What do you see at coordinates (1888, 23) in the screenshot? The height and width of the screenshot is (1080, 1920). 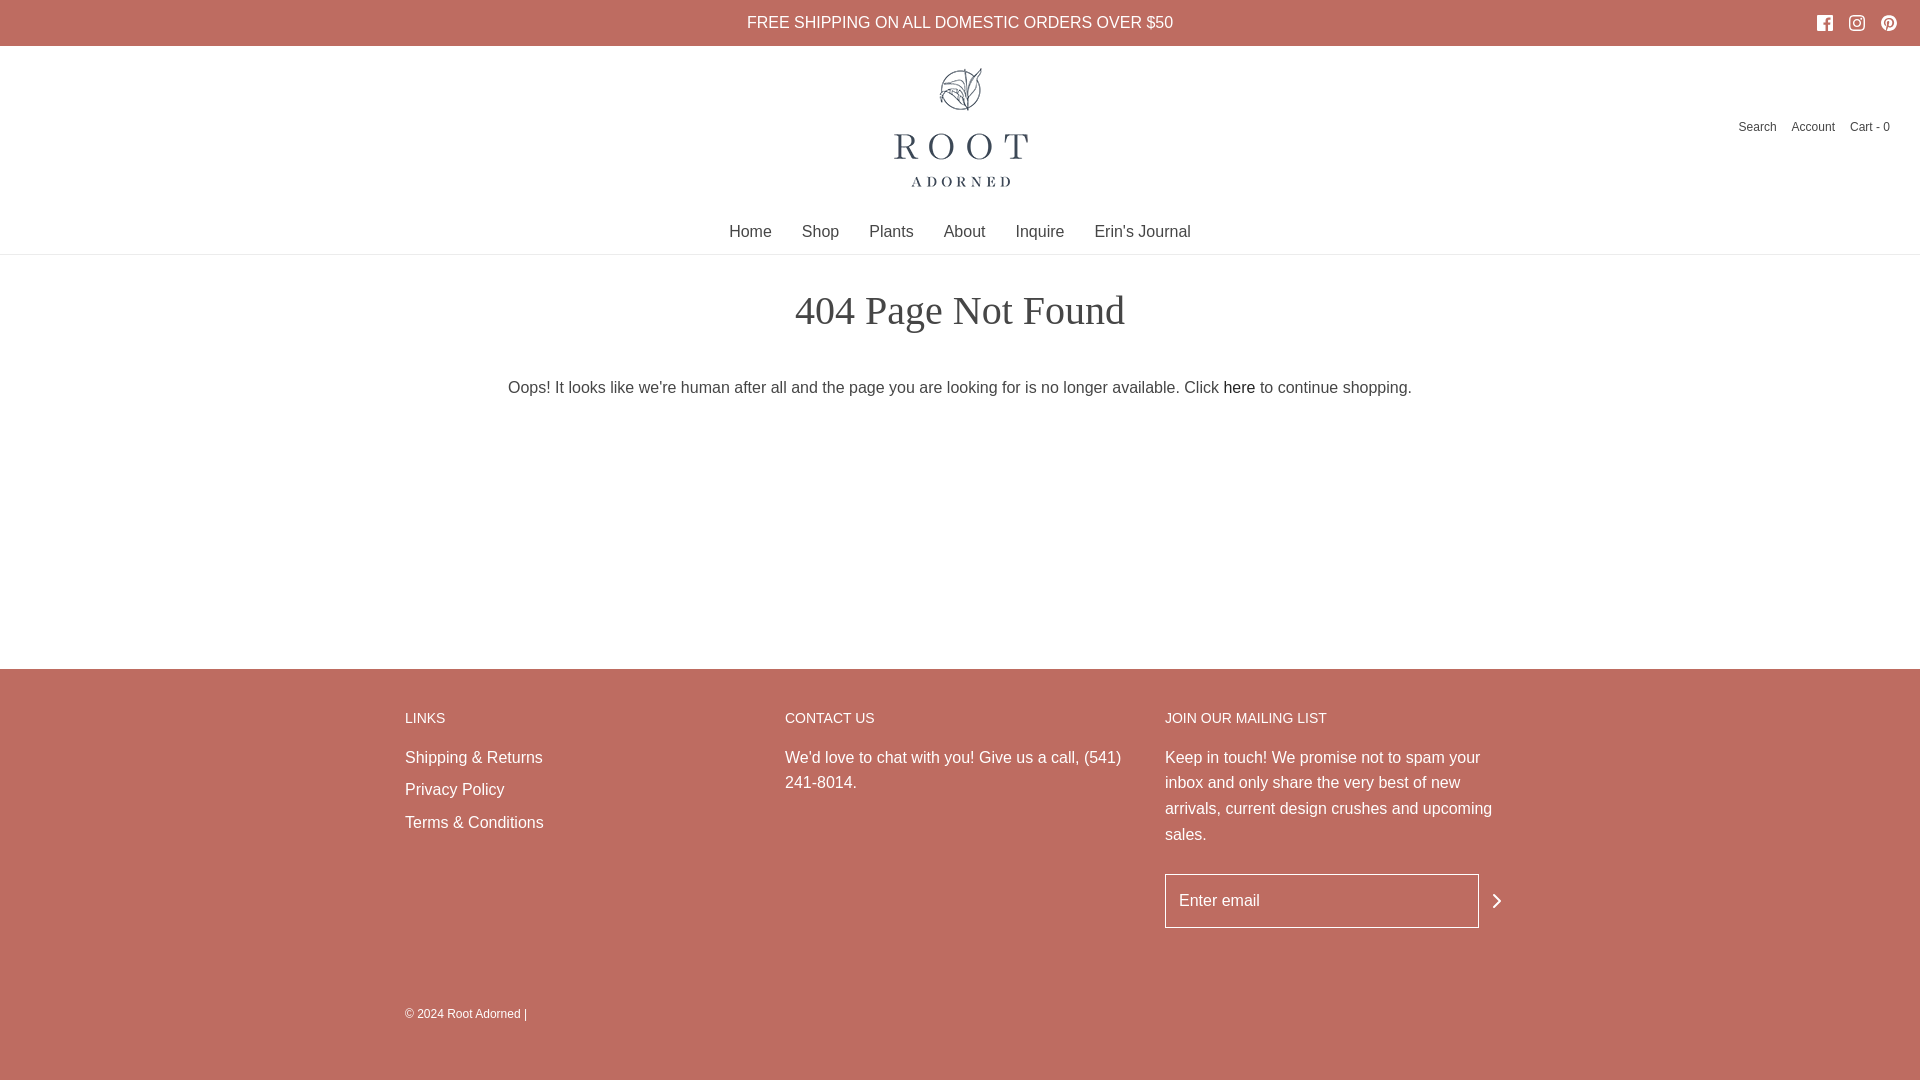 I see `Pinterest icon` at bounding box center [1888, 23].